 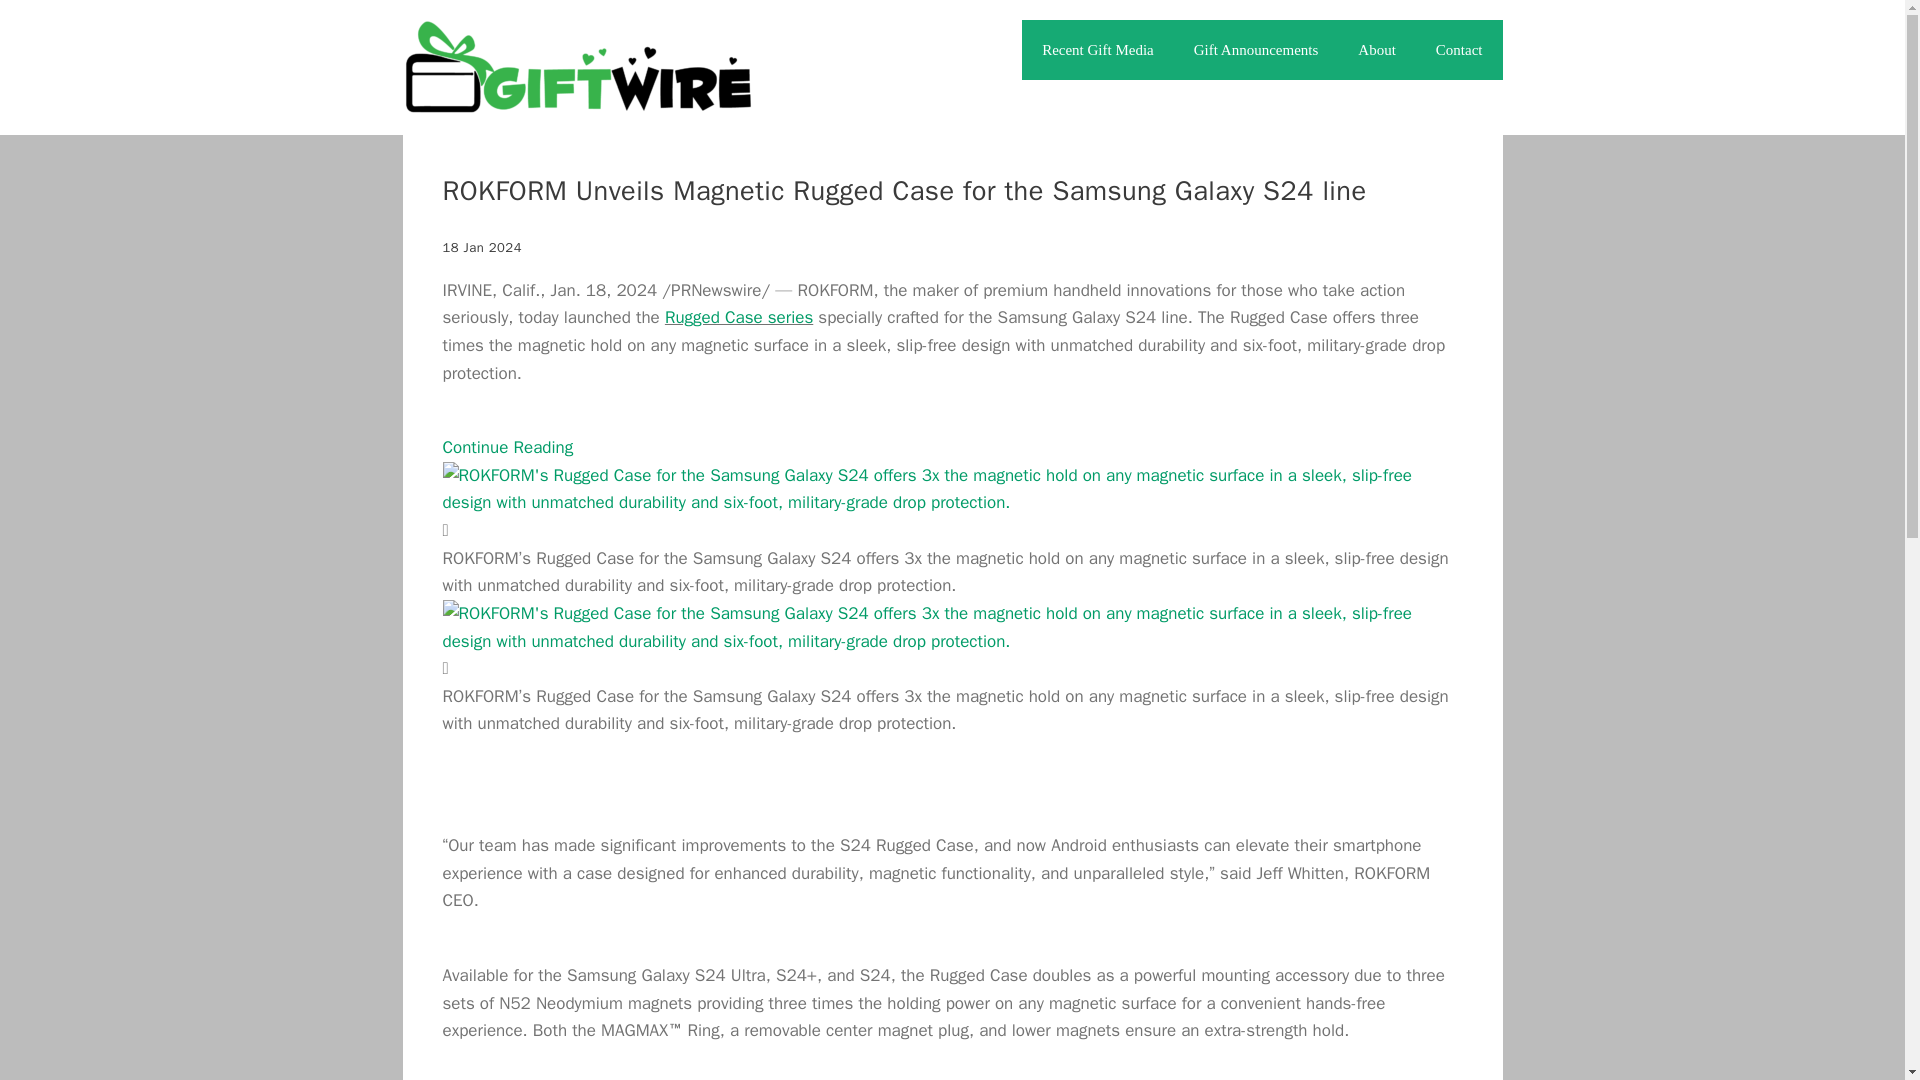 I want to click on Contact, so click(x=1460, y=50).